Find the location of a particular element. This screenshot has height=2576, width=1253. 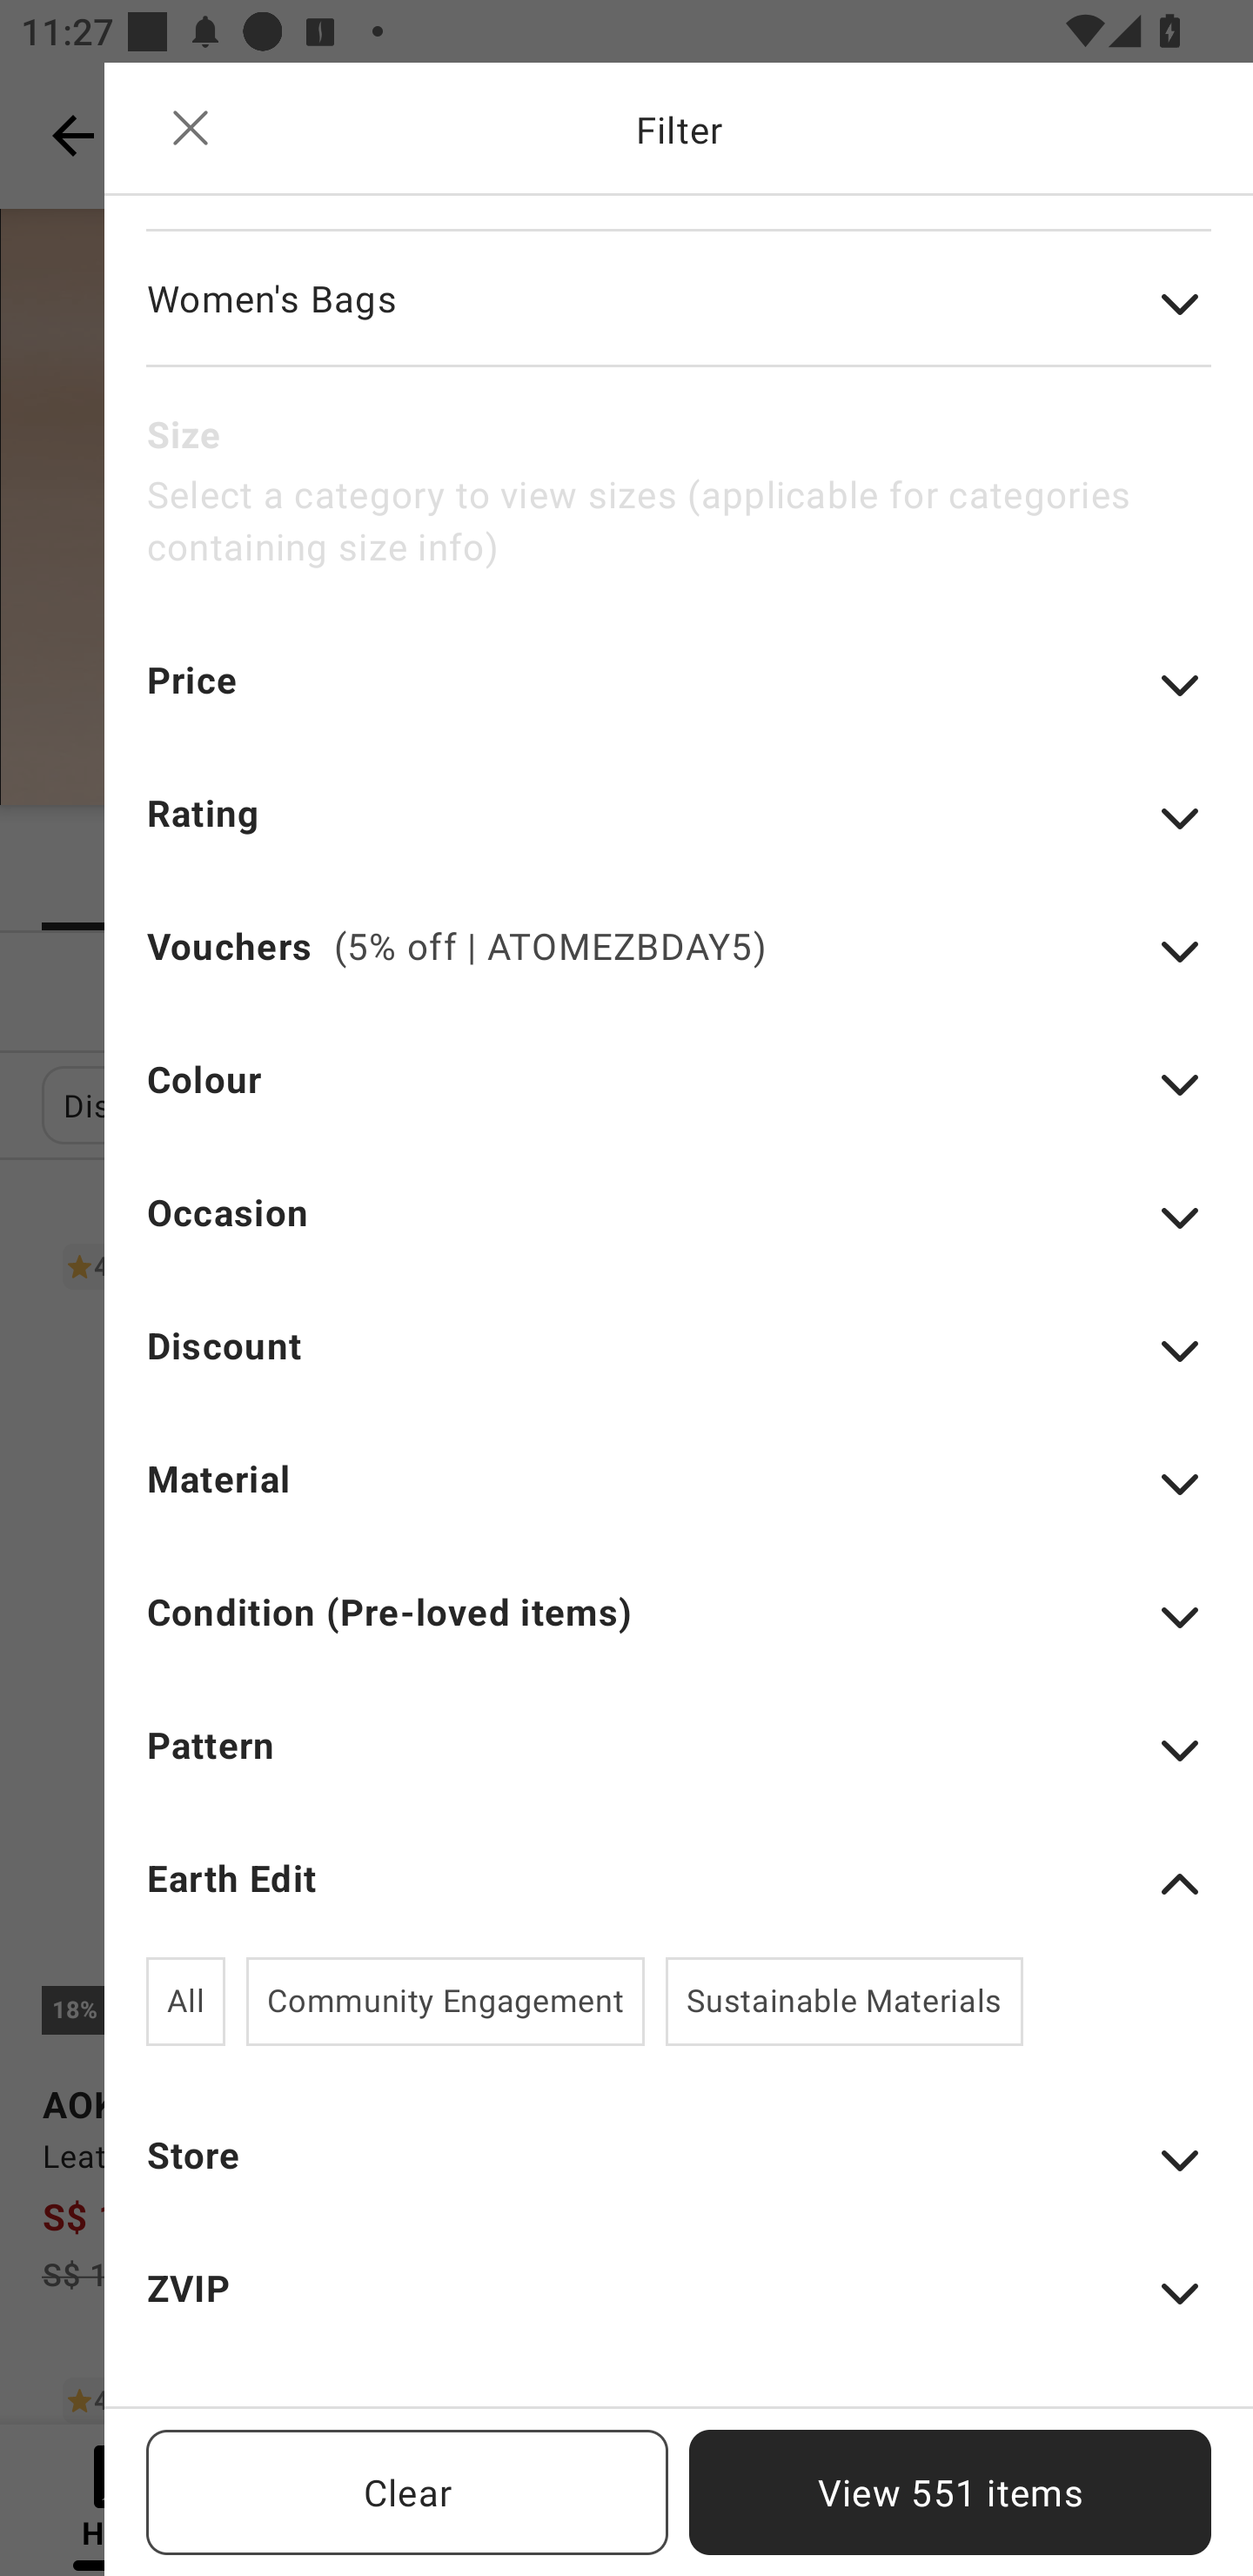

Colour is located at coordinates (679, 1100).